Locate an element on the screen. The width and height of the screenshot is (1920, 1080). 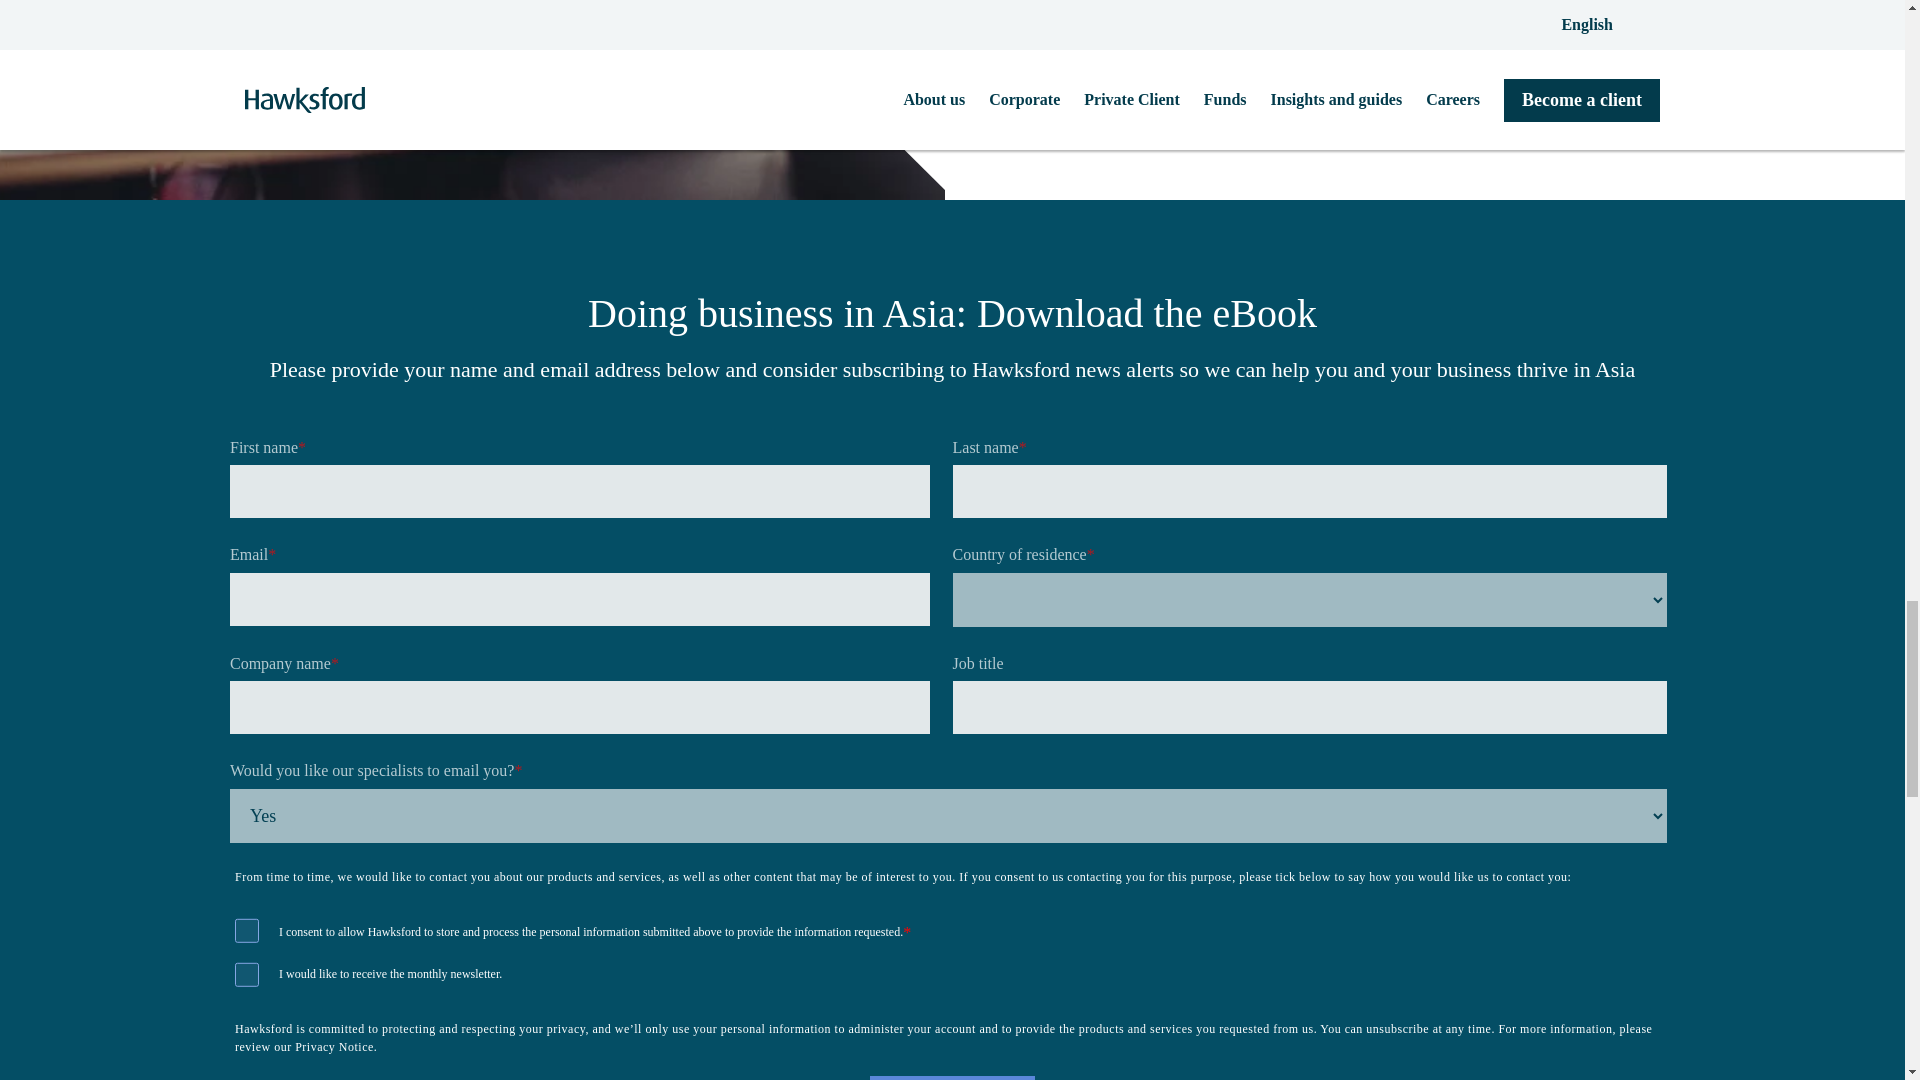
true is located at coordinates (246, 975).